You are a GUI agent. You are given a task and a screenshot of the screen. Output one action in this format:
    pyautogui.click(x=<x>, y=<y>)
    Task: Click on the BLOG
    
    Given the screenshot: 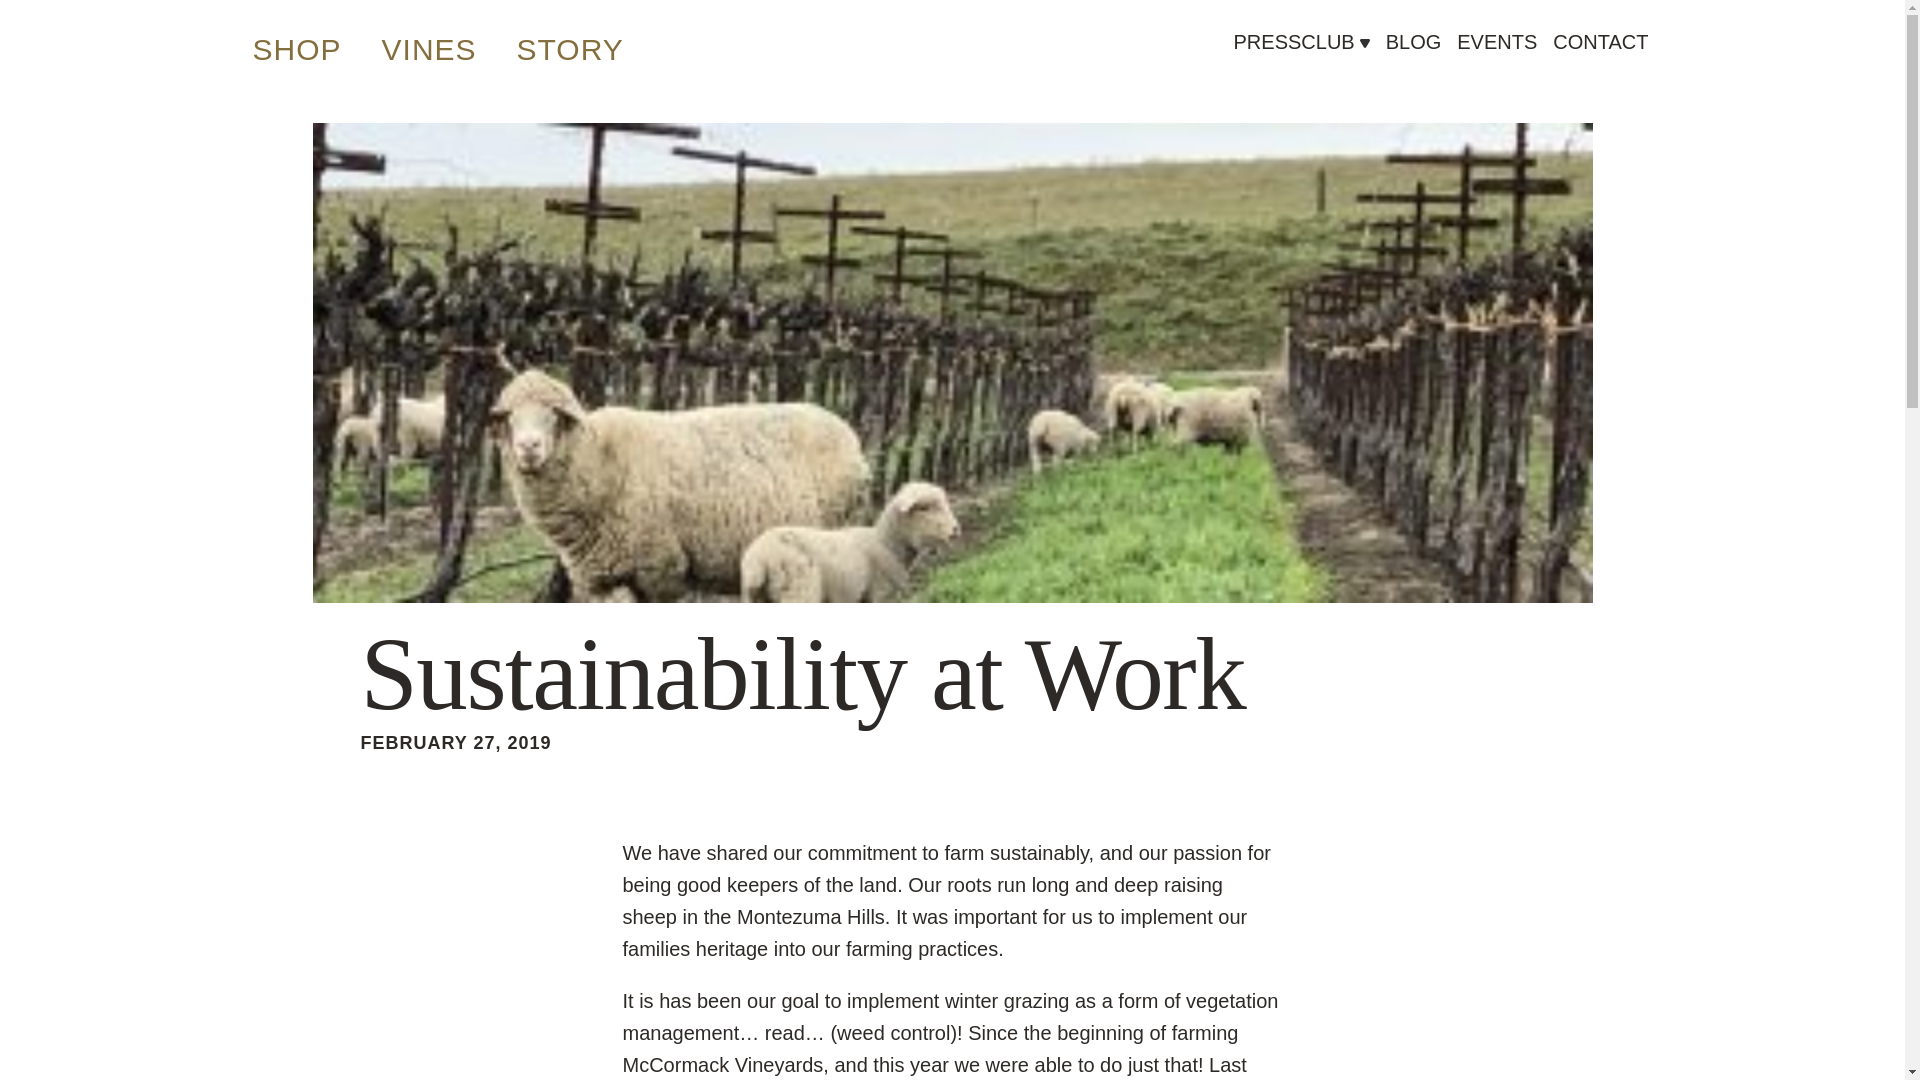 What is the action you would take?
    pyautogui.click(x=1414, y=42)
    